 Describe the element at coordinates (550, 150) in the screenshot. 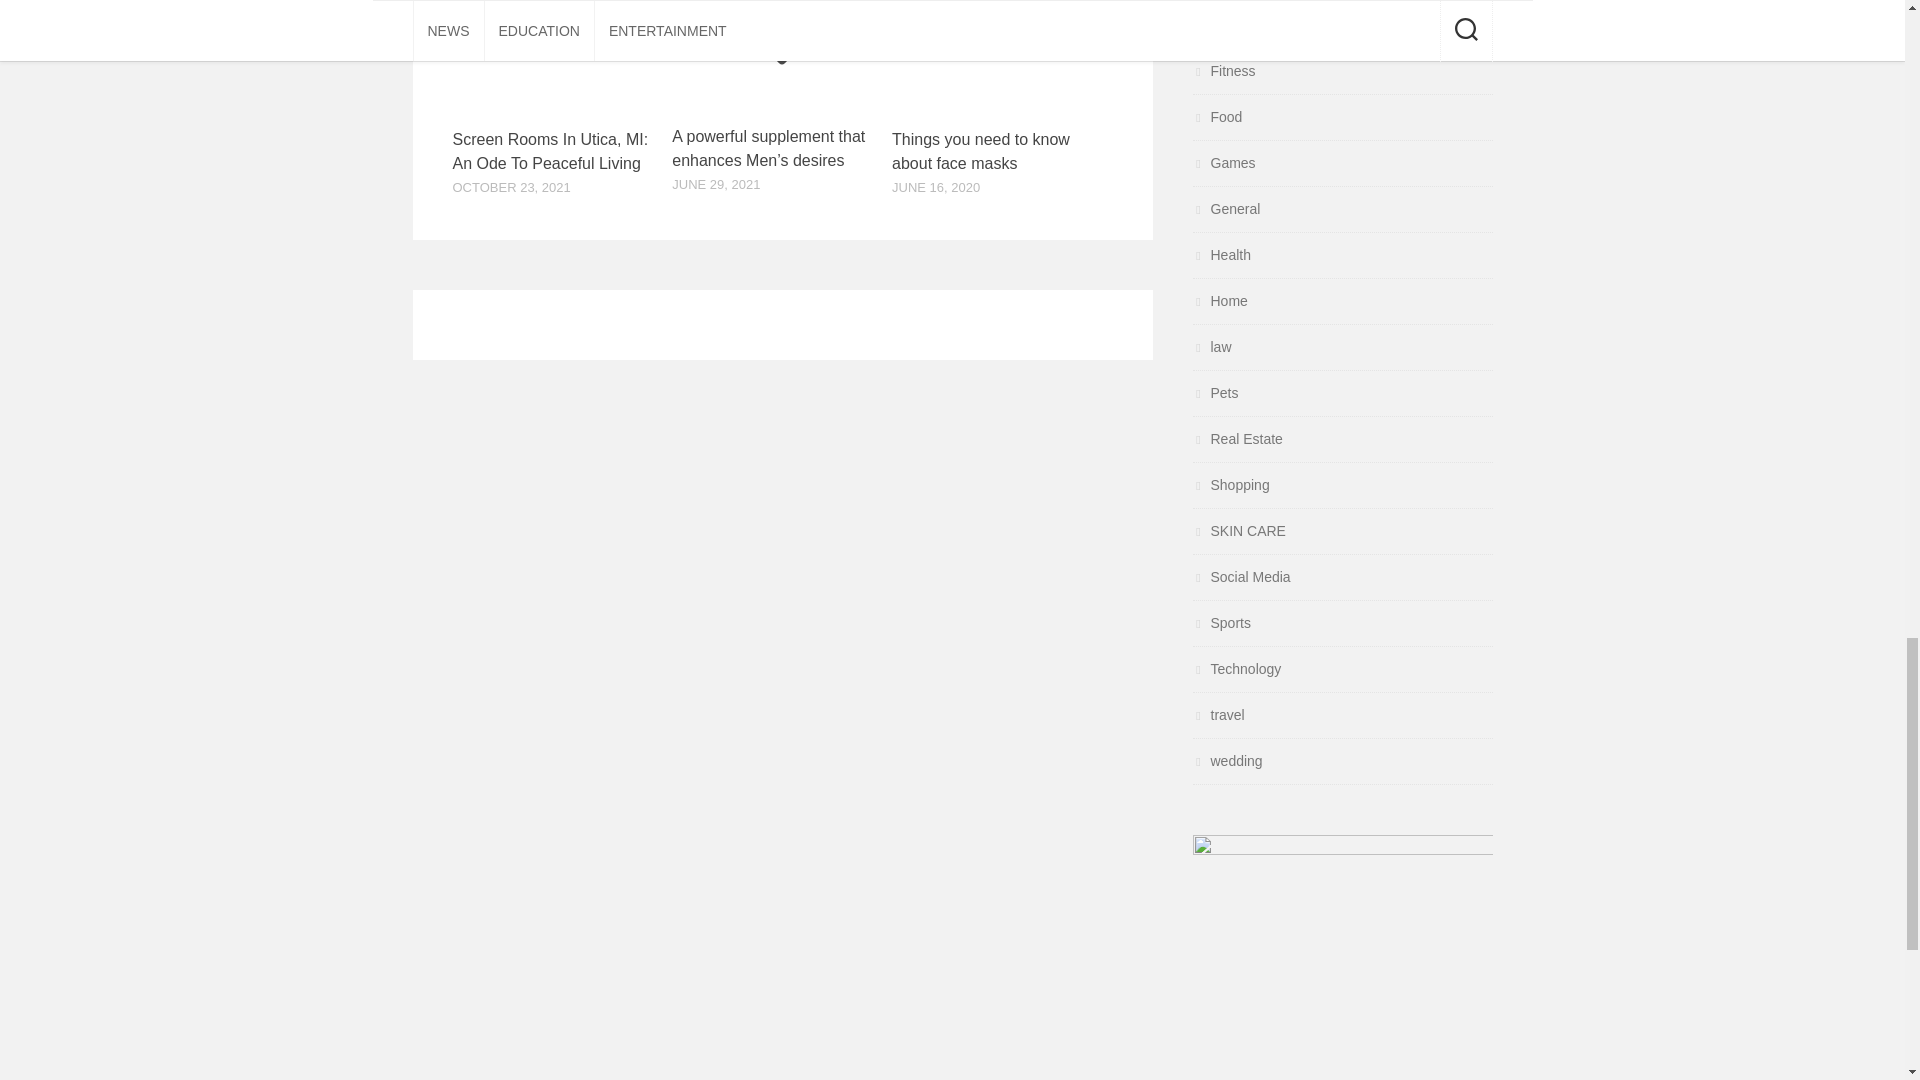

I see `Screen Rooms In Utica, MI: An Ode To Peaceful Living` at that location.